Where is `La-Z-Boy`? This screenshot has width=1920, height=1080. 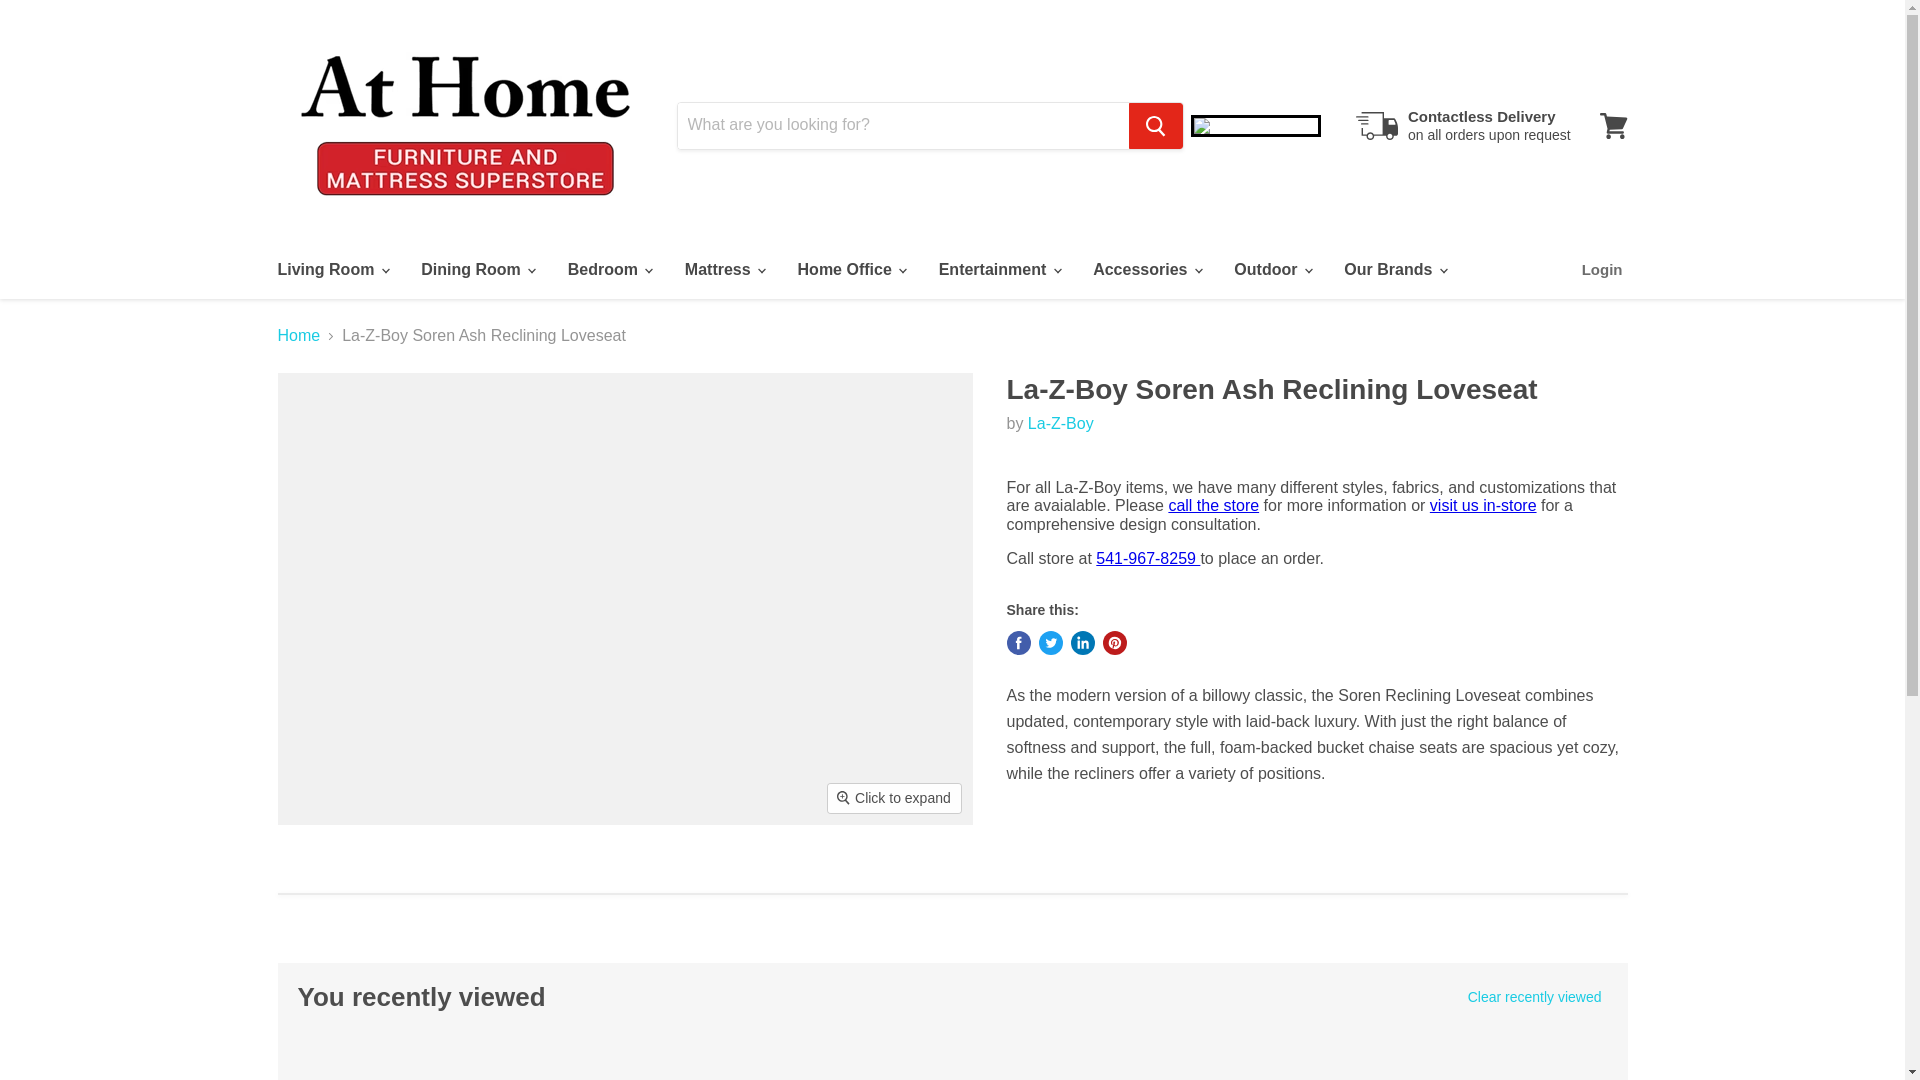
La-Z-Boy is located at coordinates (1060, 423).